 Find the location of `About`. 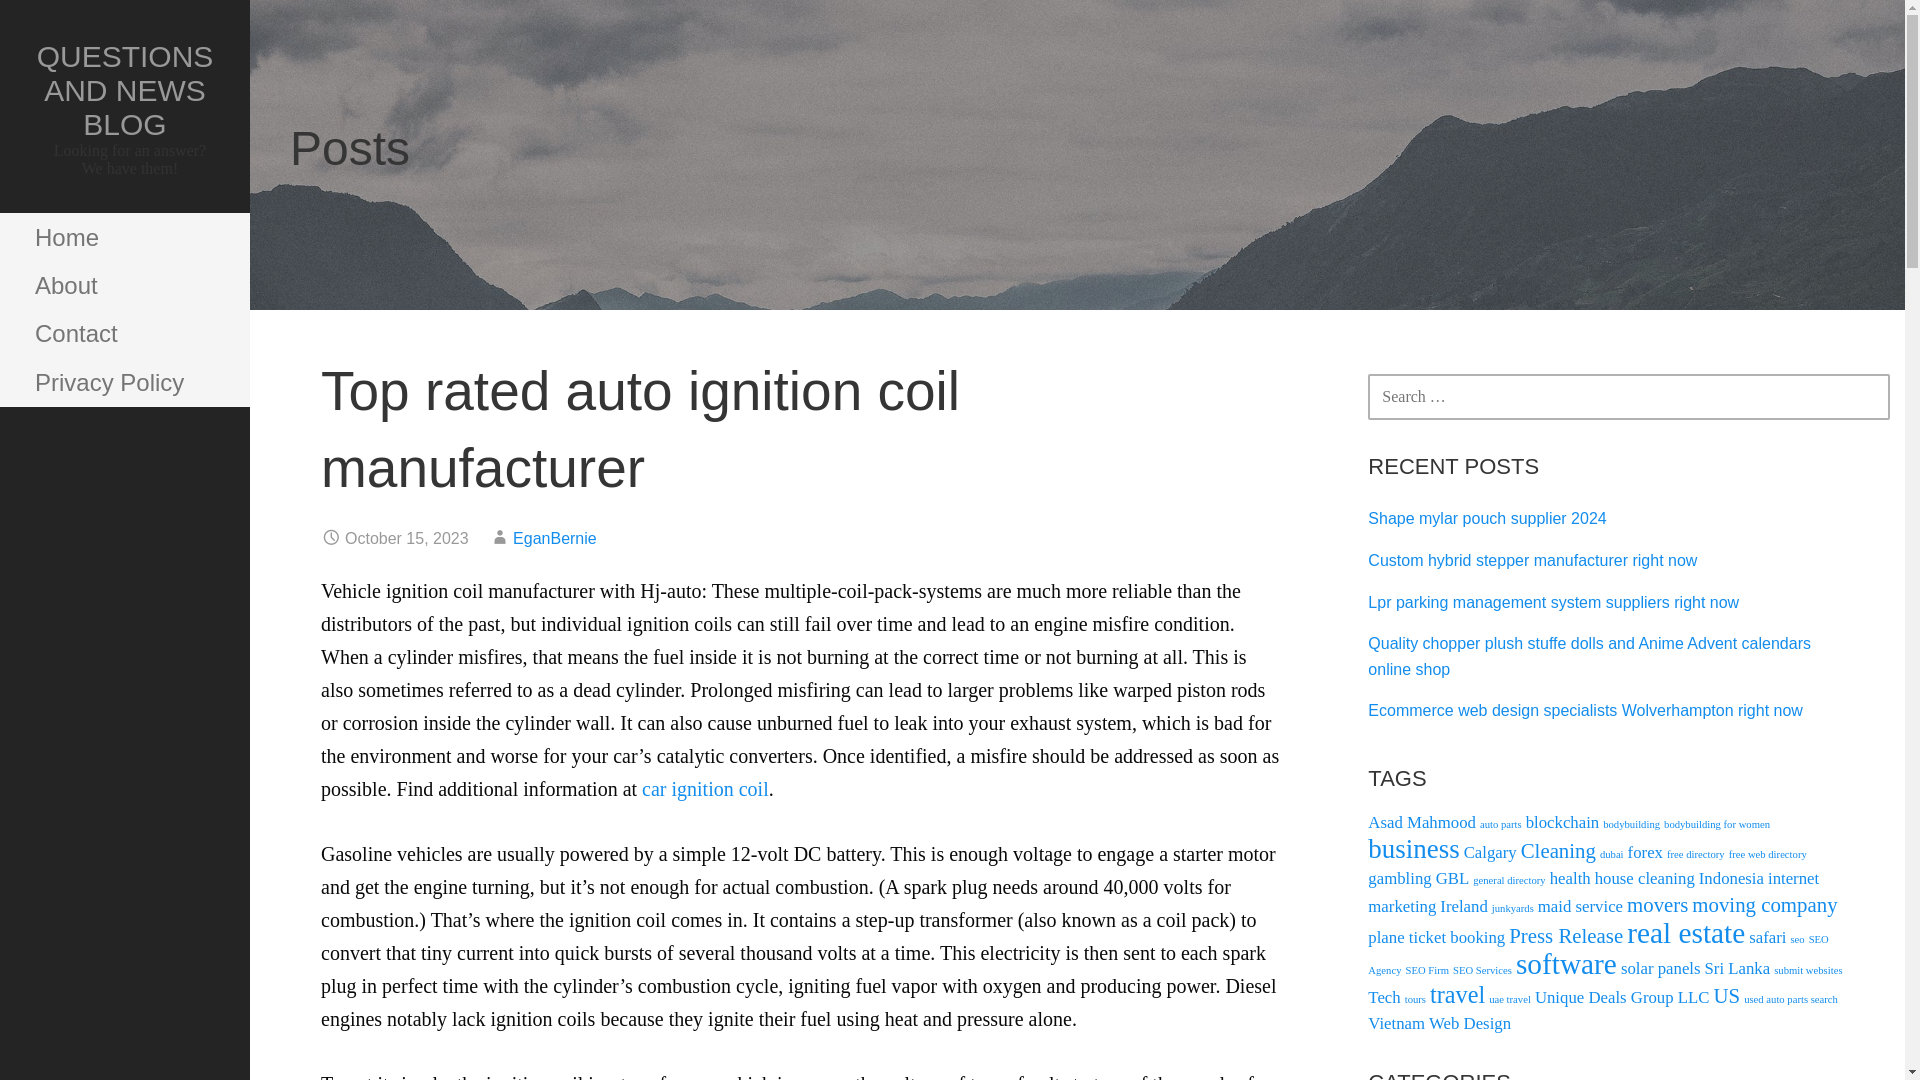

About is located at coordinates (124, 286).